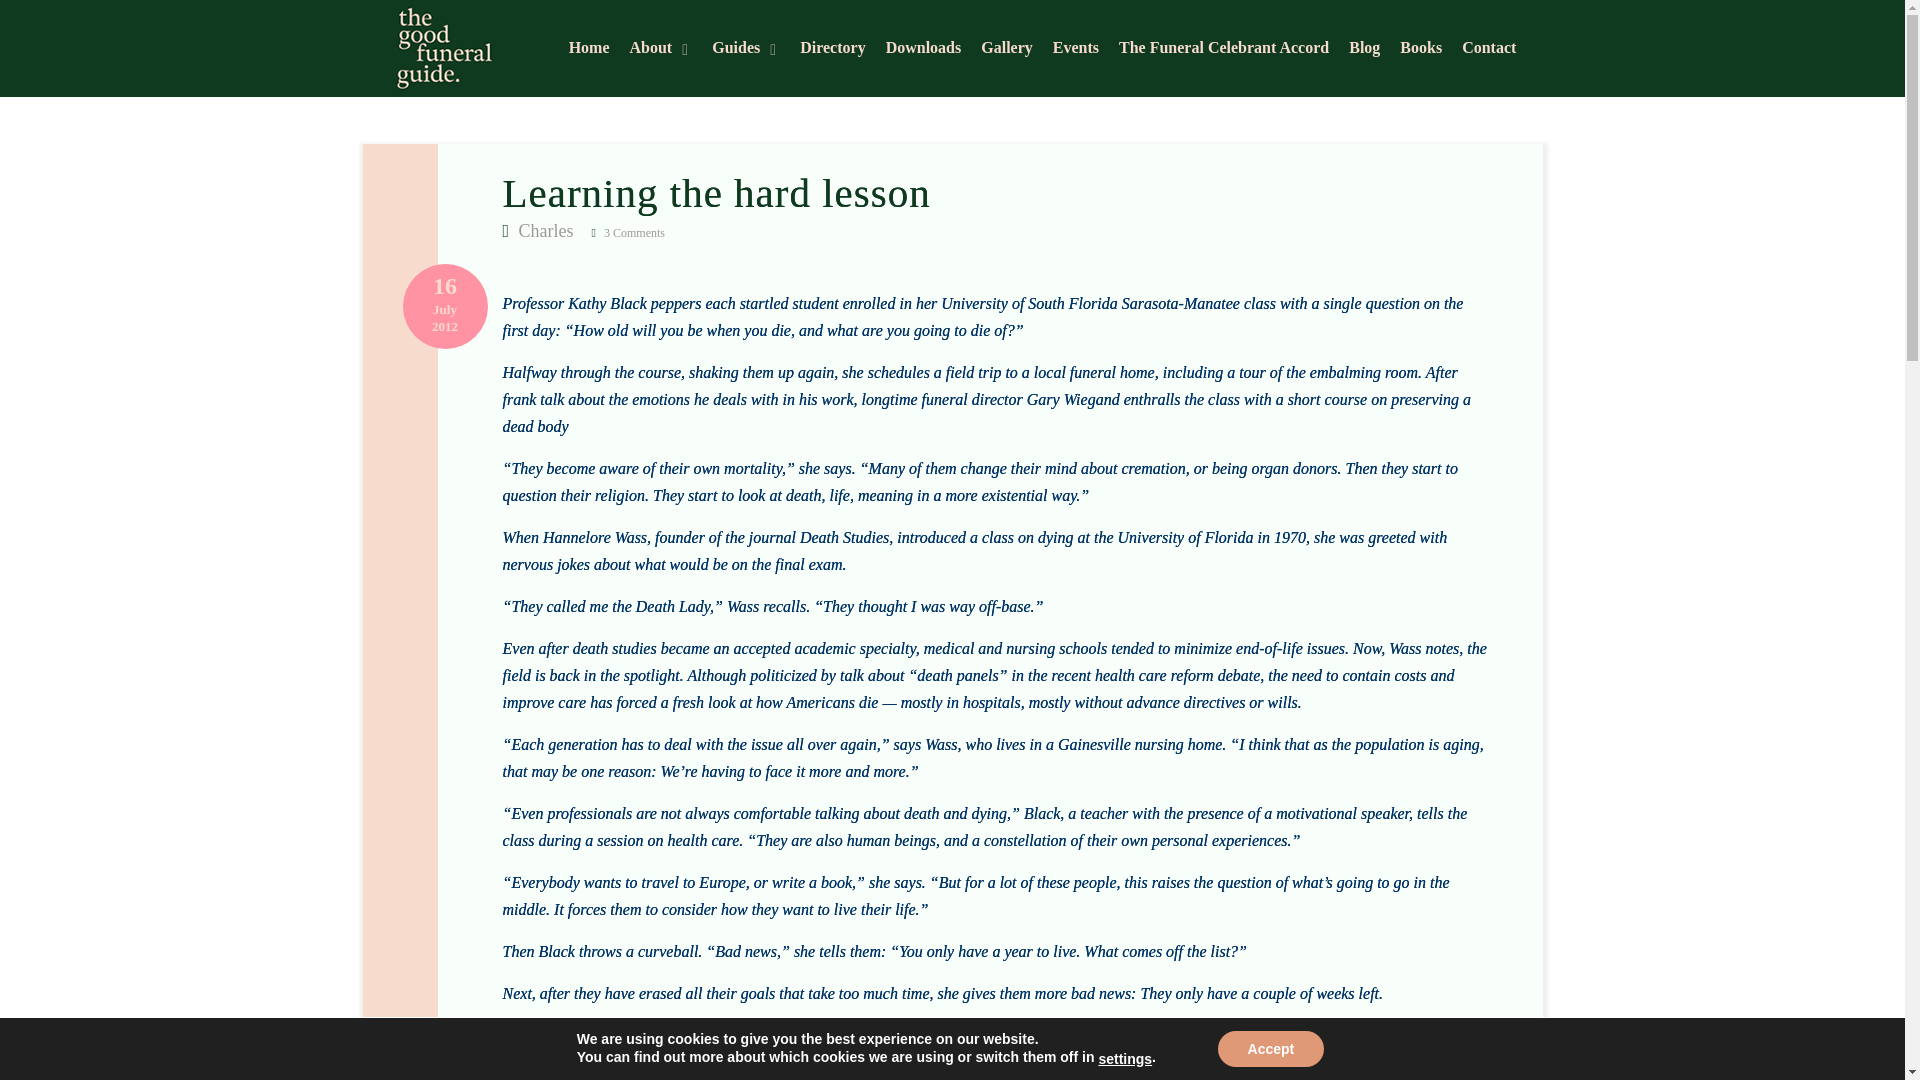  What do you see at coordinates (589, 50) in the screenshot?
I see `Home` at bounding box center [589, 50].